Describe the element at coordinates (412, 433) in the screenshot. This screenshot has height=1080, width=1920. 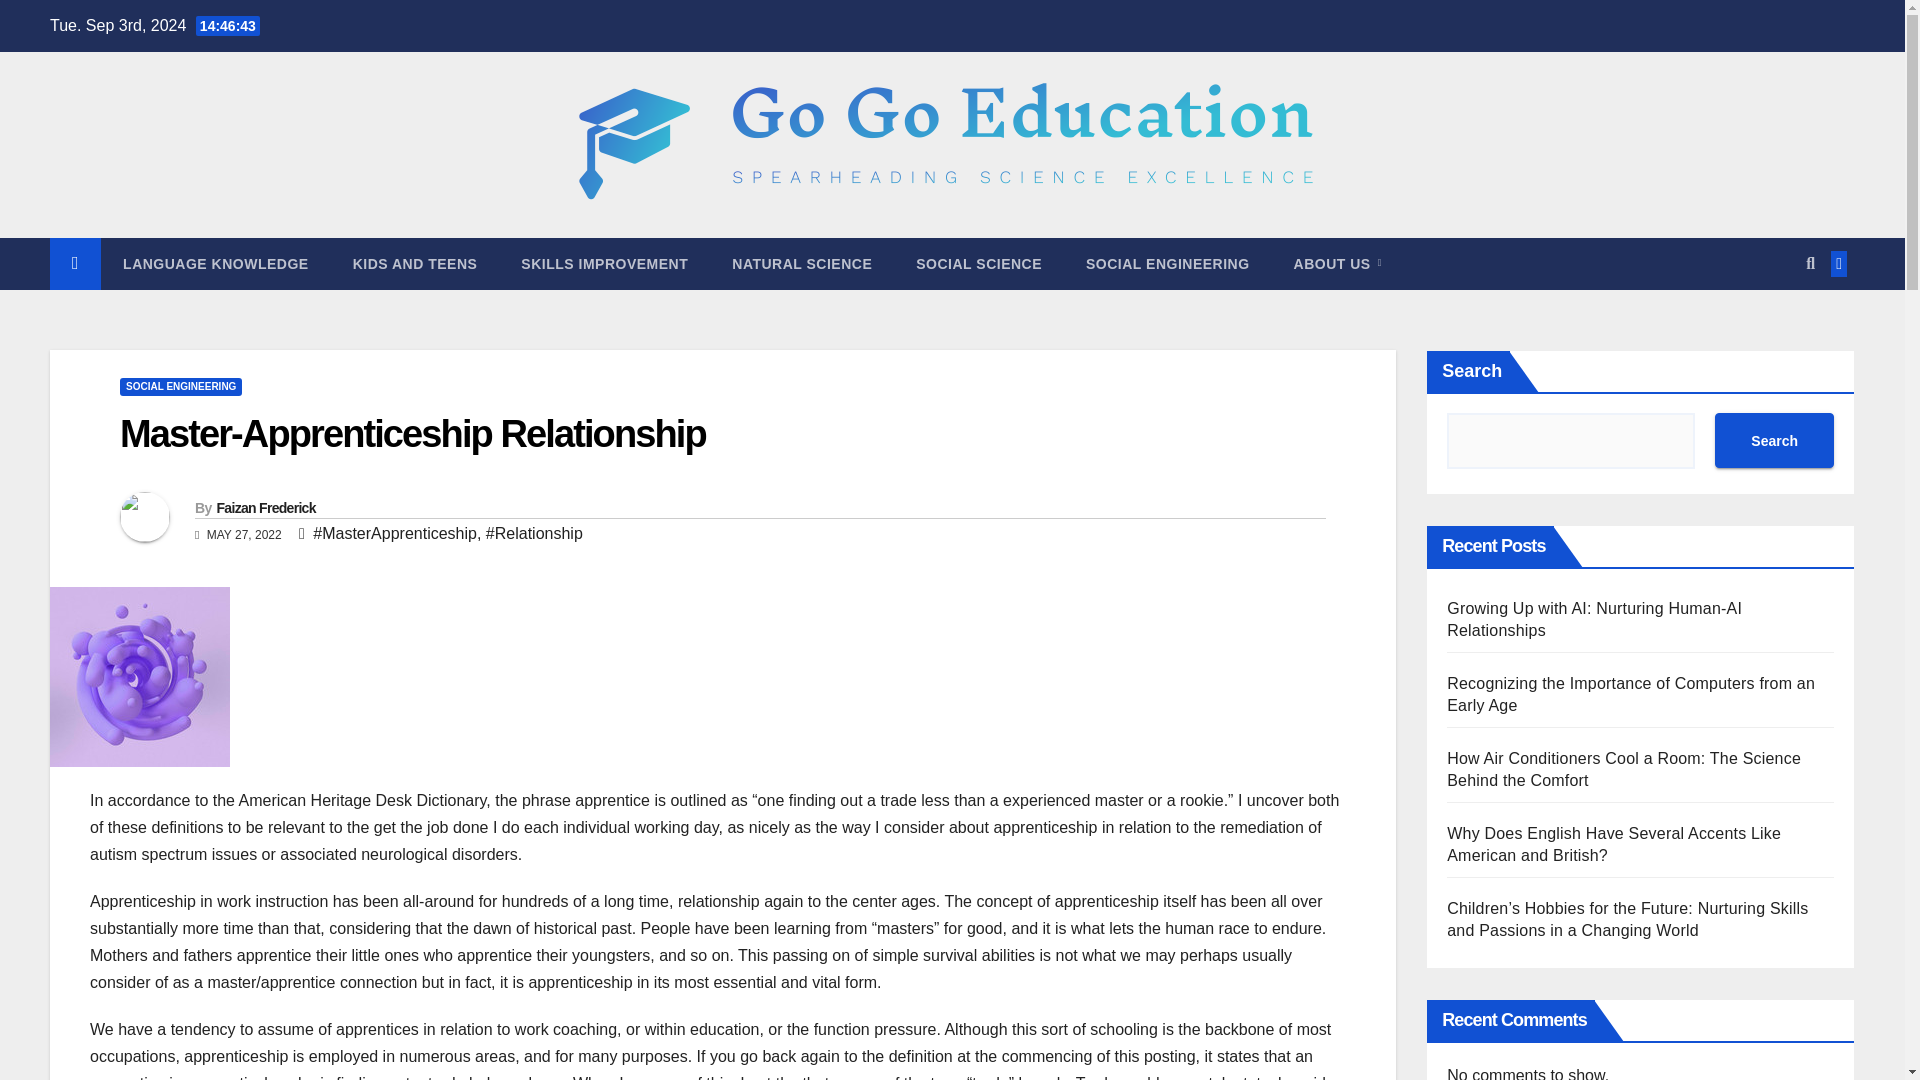
I see `Permalink to: Master-Apprenticeship Relationship` at that location.